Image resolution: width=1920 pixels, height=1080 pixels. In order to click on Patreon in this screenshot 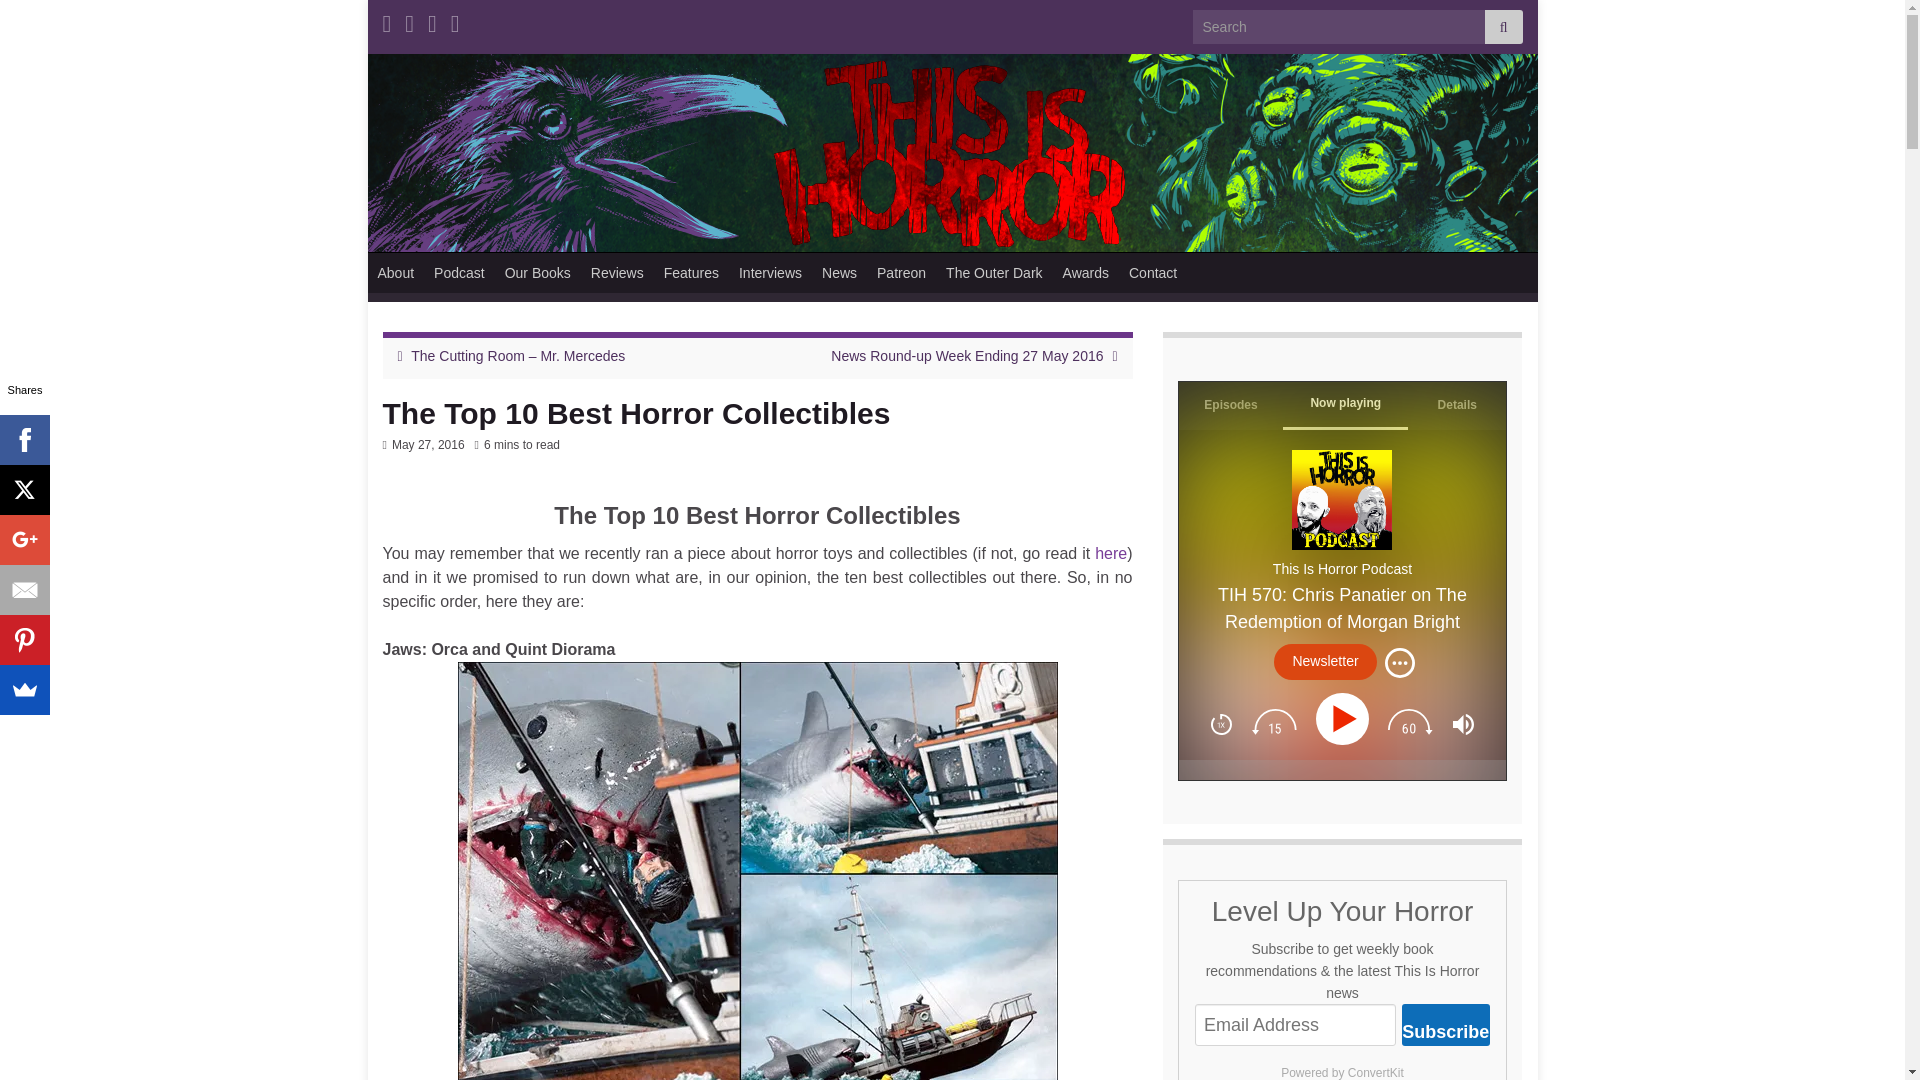, I will do `click(902, 272)`.